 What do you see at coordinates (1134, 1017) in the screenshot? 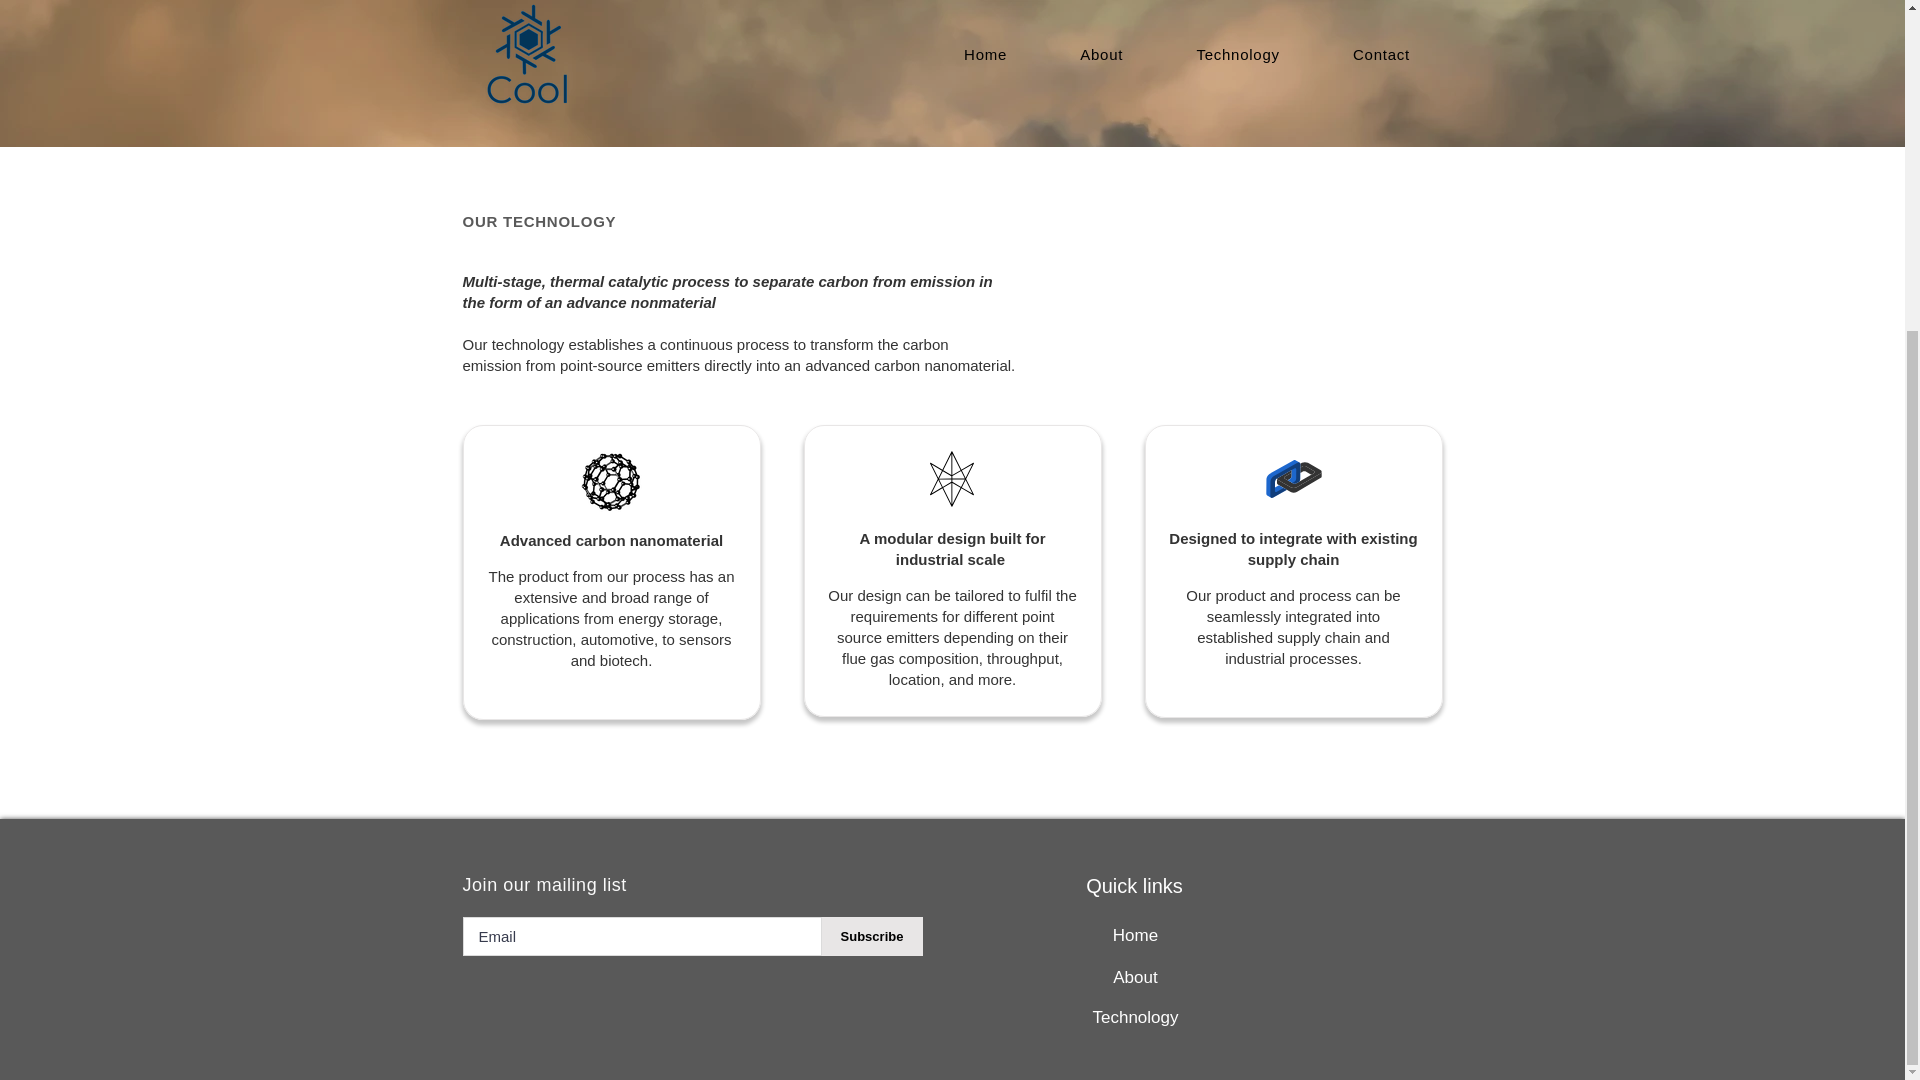
I see `Technology` at bounding box center [1134, 1017].